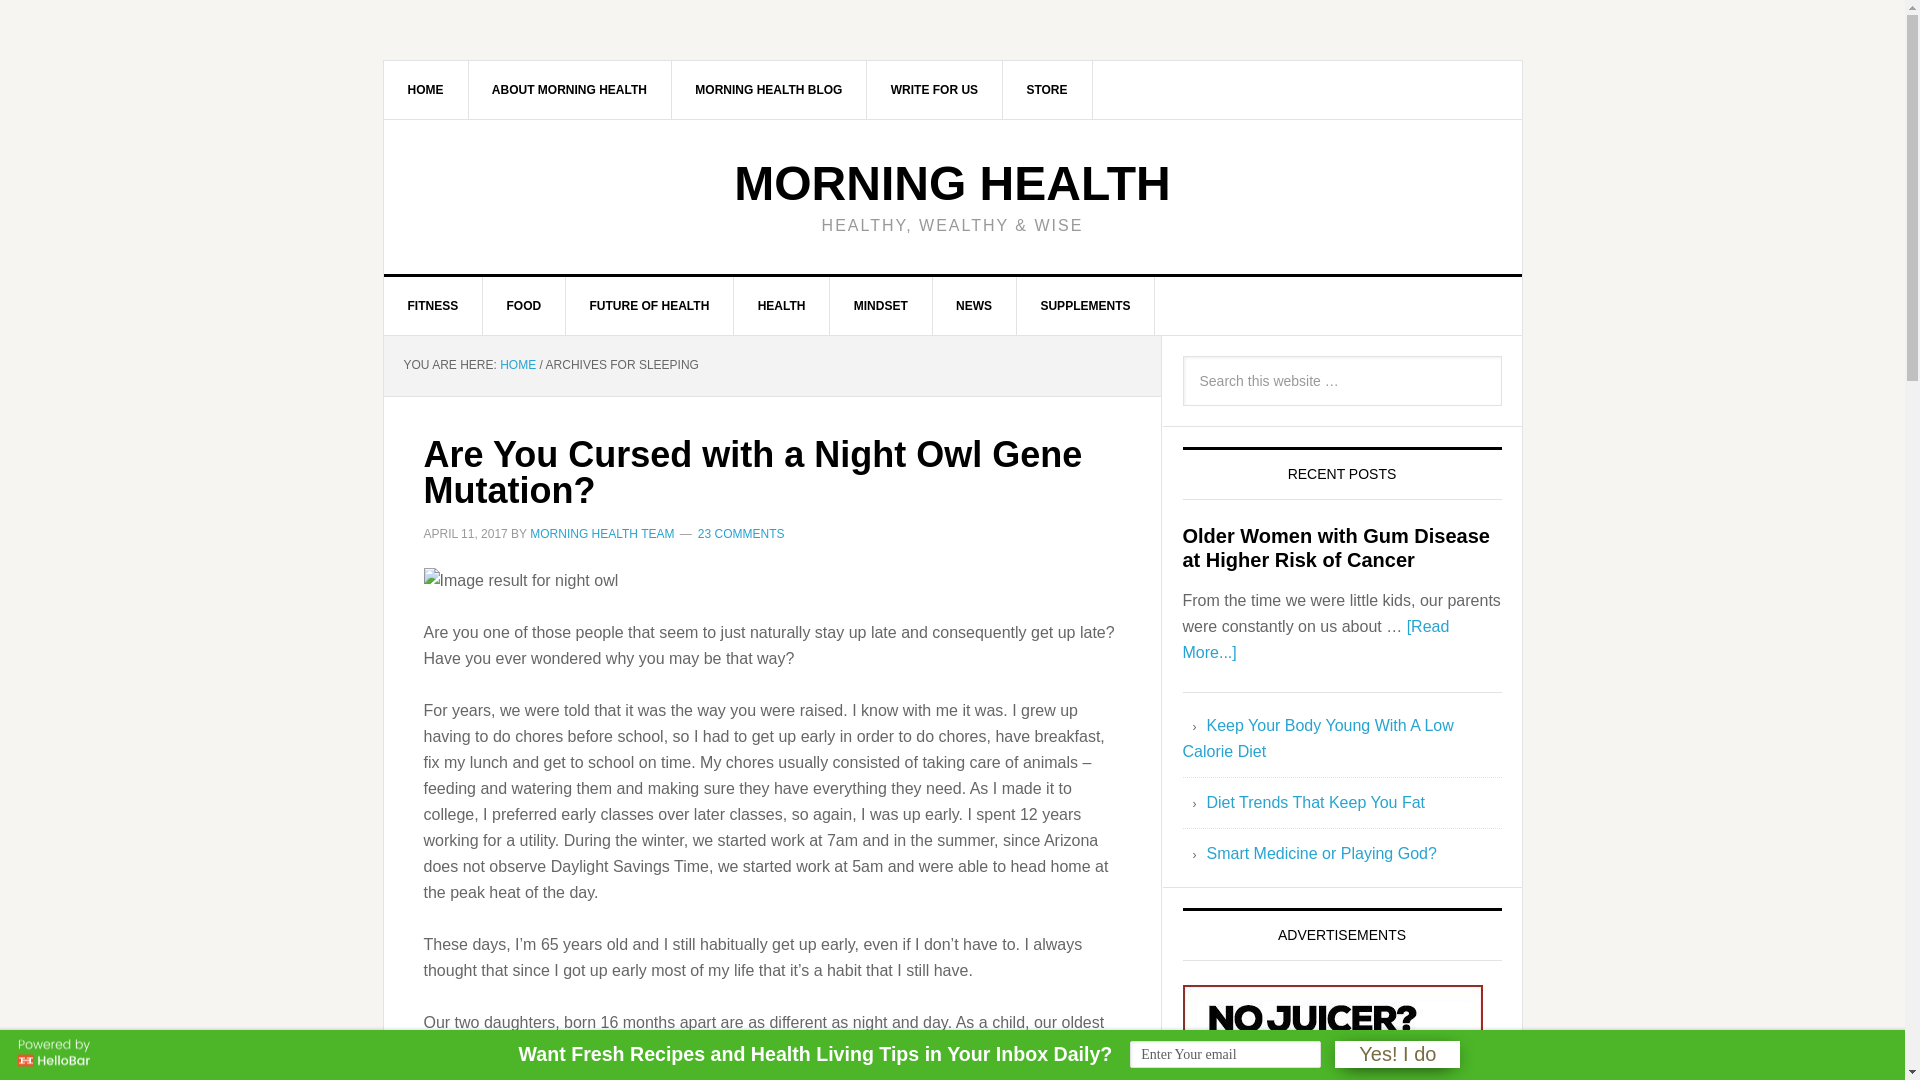 Image resolution: width=1920 pixels, height=1080 pixels. Describe the element at coordinates (1336, 548) in the screenshot. I see `Older Women with Gum Disease at Higher Risk of Cancer` at that location.